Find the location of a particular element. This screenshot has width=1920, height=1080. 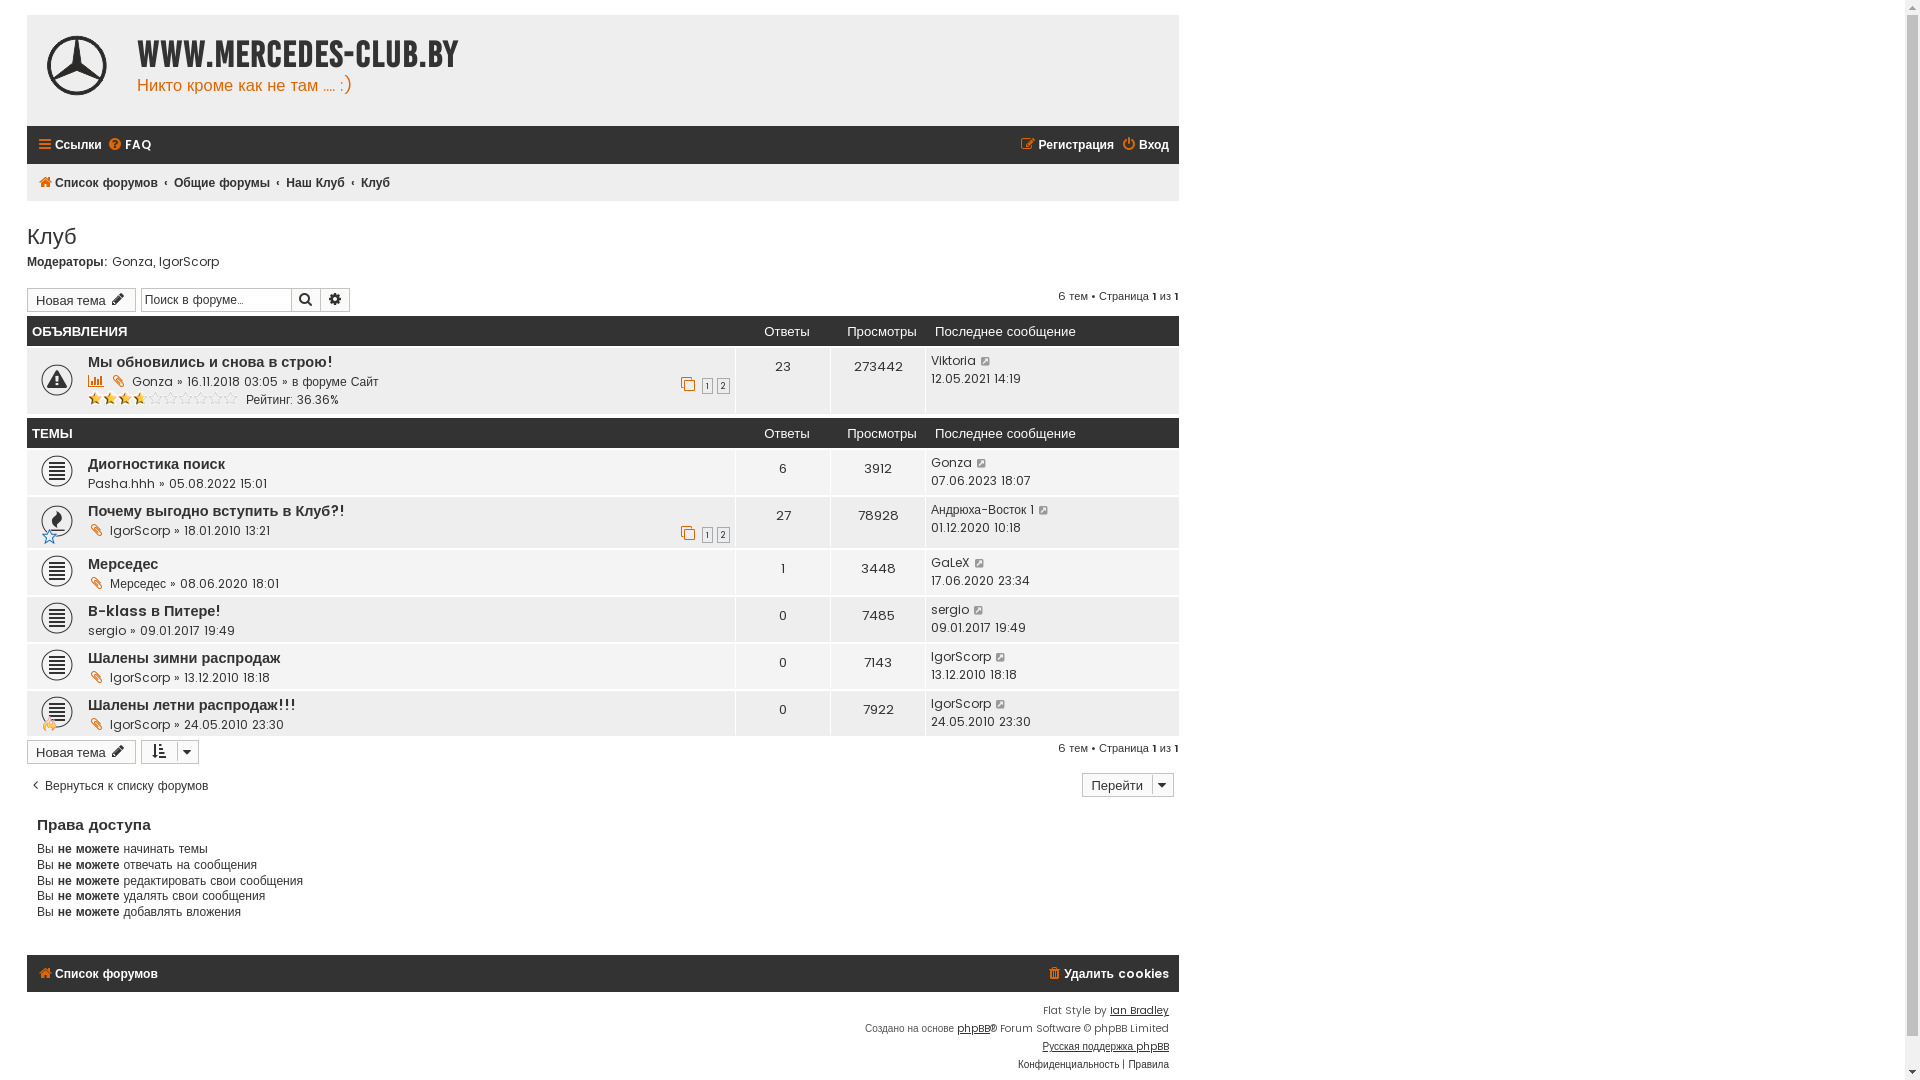

FAQ is located at coordinates (129, 146).